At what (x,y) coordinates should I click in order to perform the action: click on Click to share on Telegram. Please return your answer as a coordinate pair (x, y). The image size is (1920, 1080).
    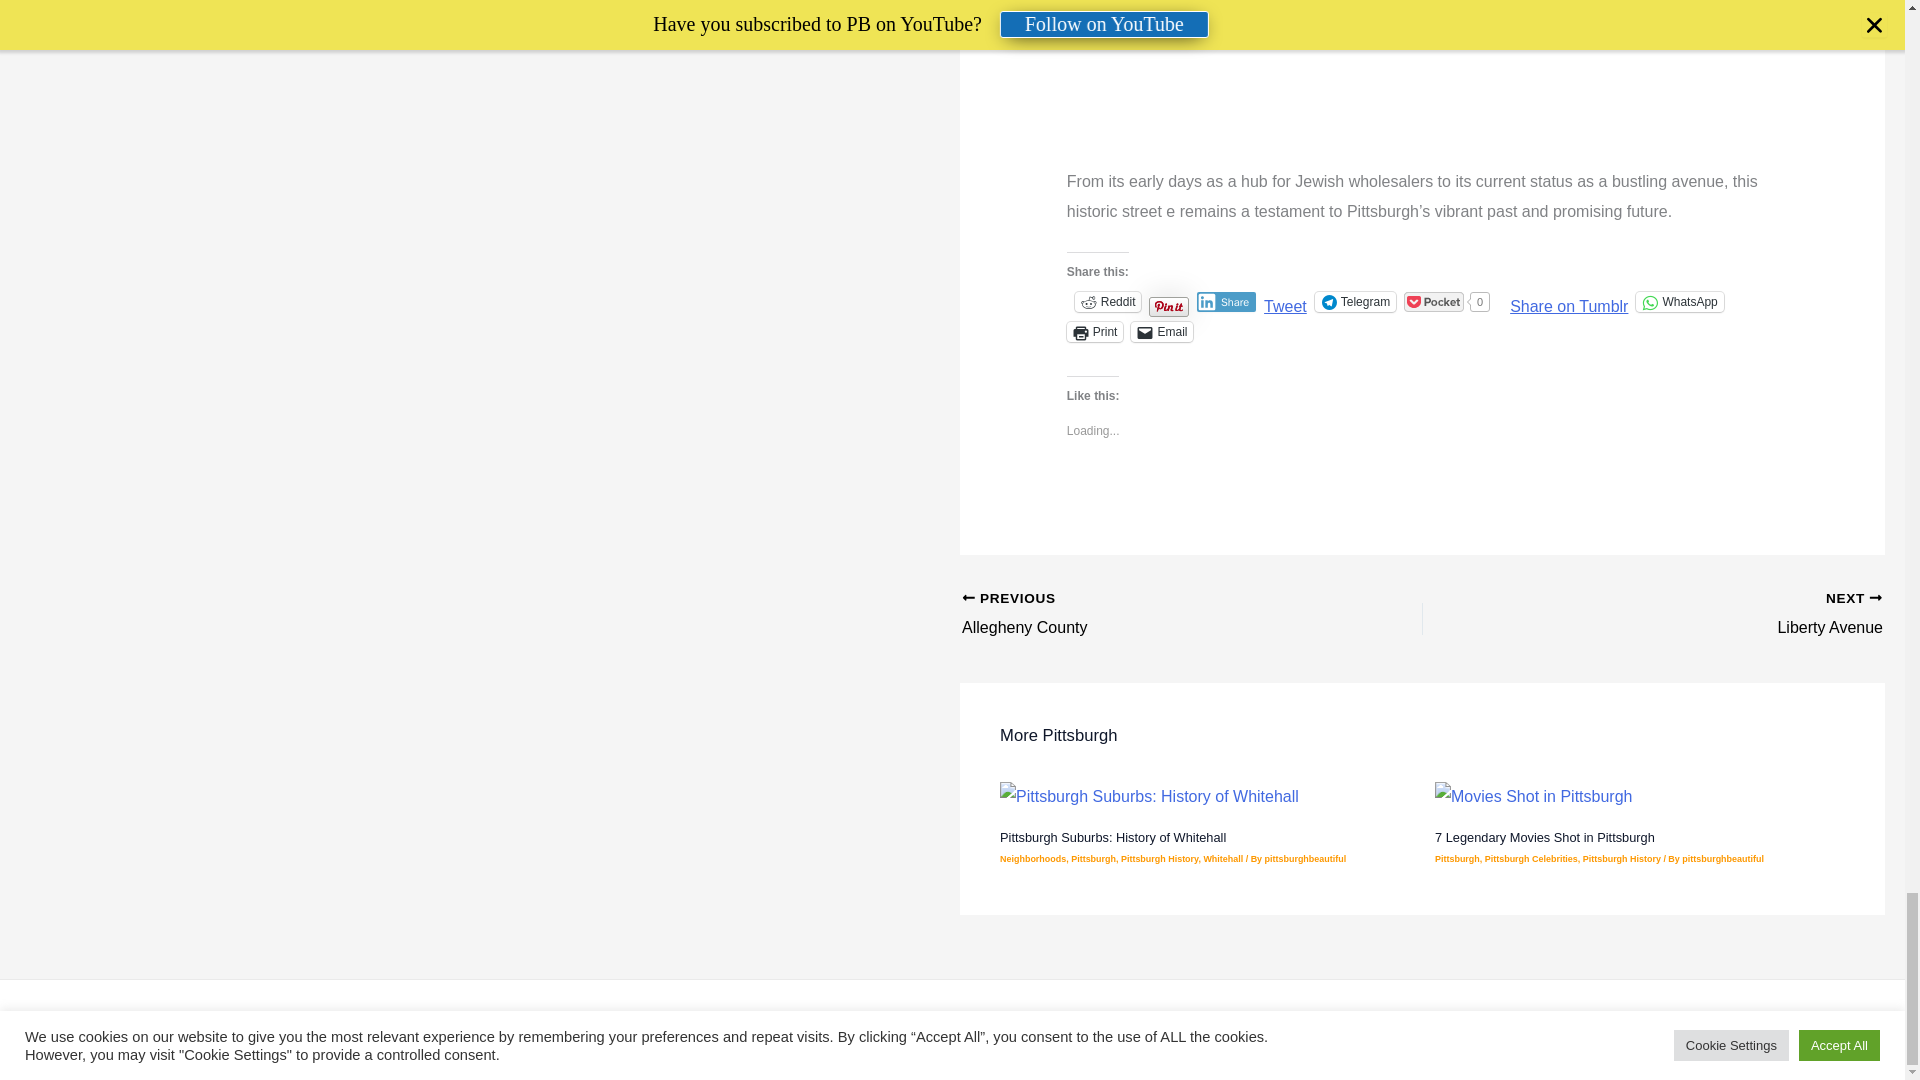
    Looking at the image, I should click on (1355, 302).